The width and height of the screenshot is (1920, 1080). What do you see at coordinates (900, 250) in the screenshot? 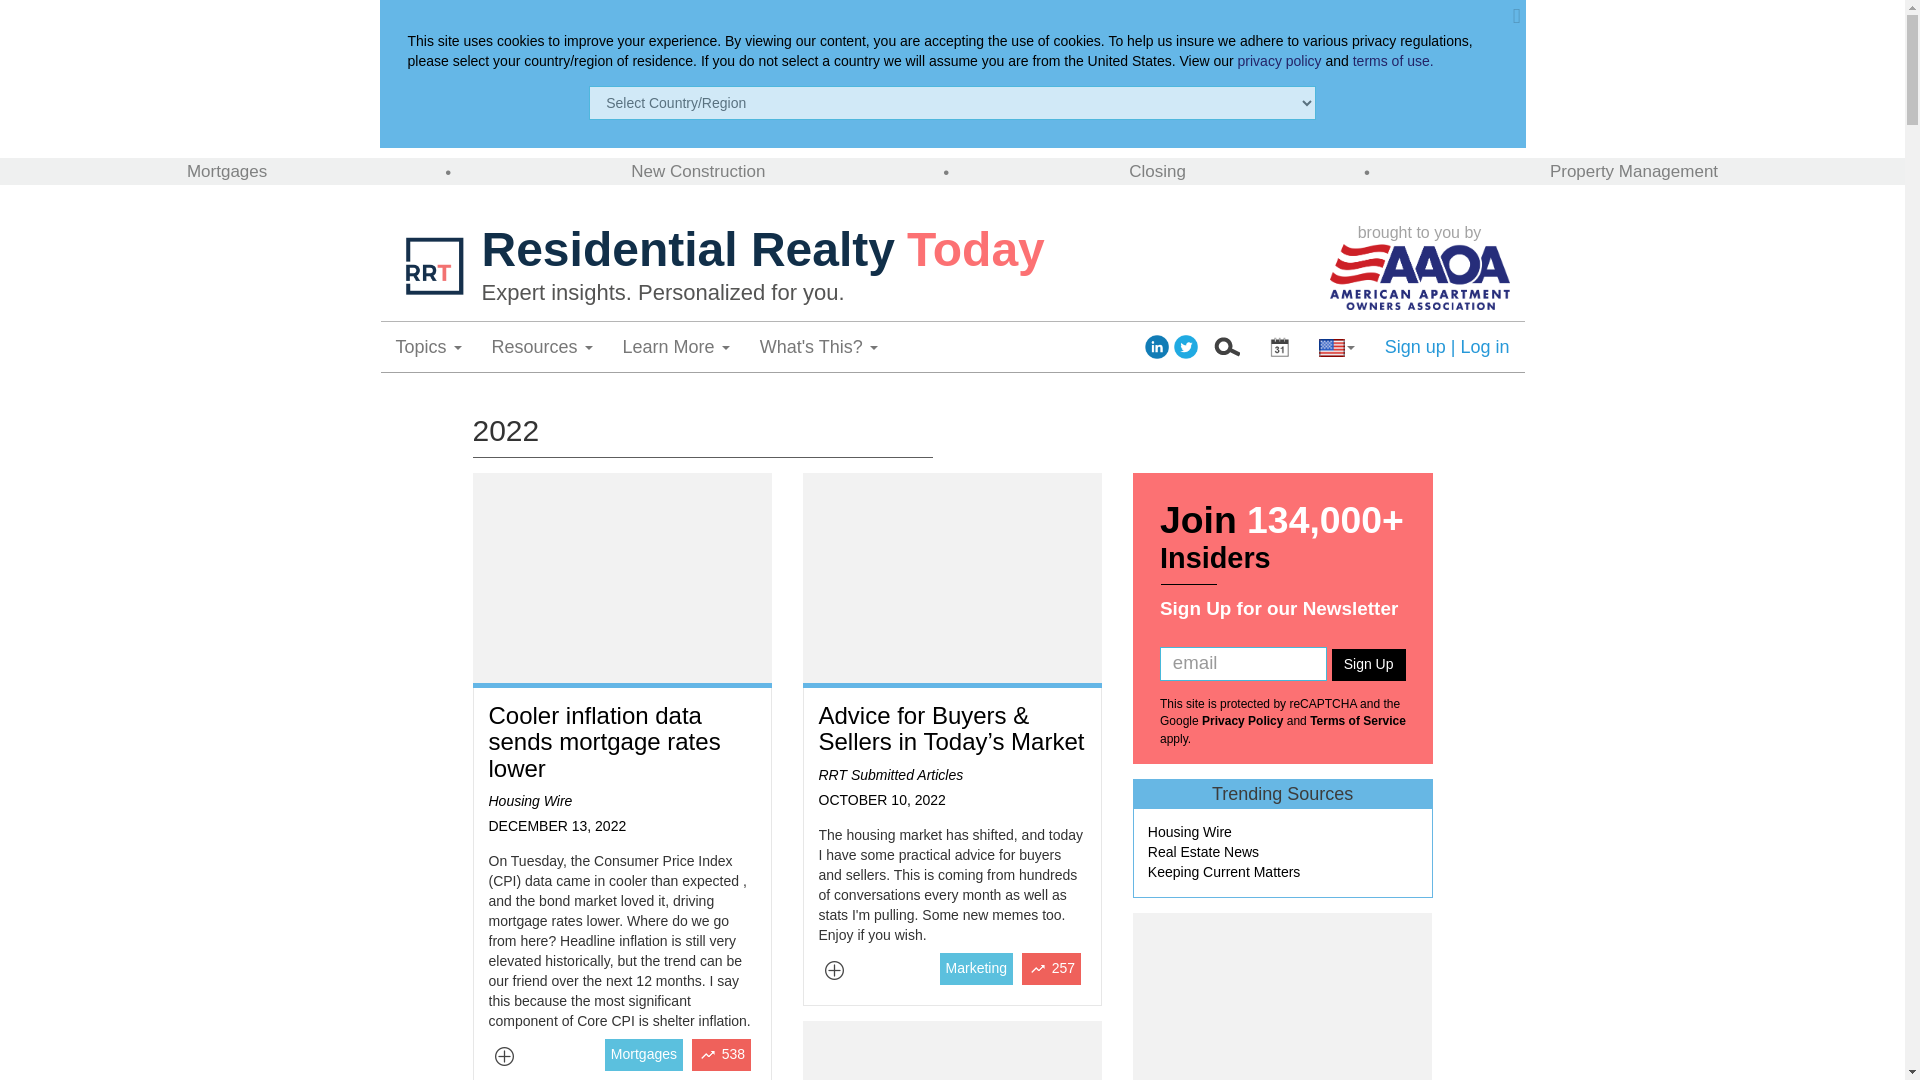
I see `Residential Realty Today` at bounding box center [900, 250].